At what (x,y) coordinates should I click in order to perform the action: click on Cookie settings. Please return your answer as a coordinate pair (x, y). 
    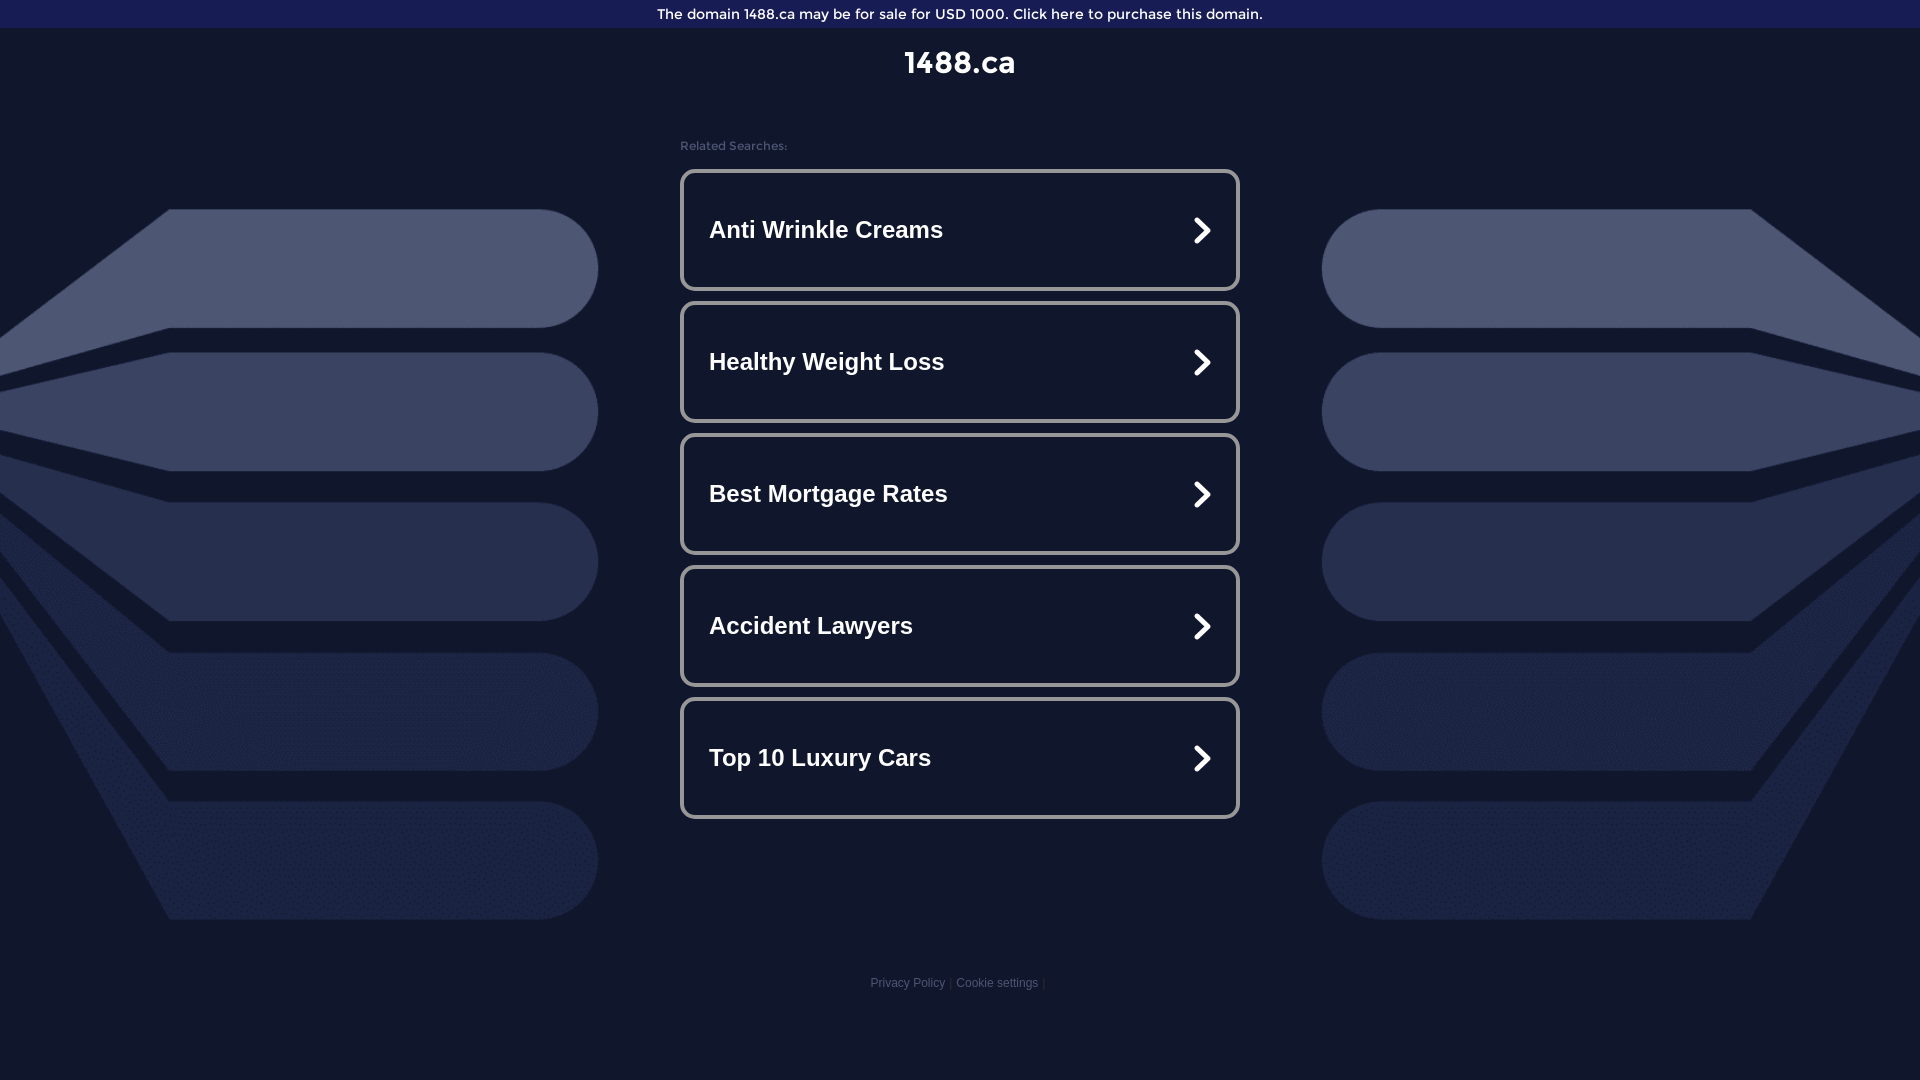
    Looking at the image, I should click on (997, 983).